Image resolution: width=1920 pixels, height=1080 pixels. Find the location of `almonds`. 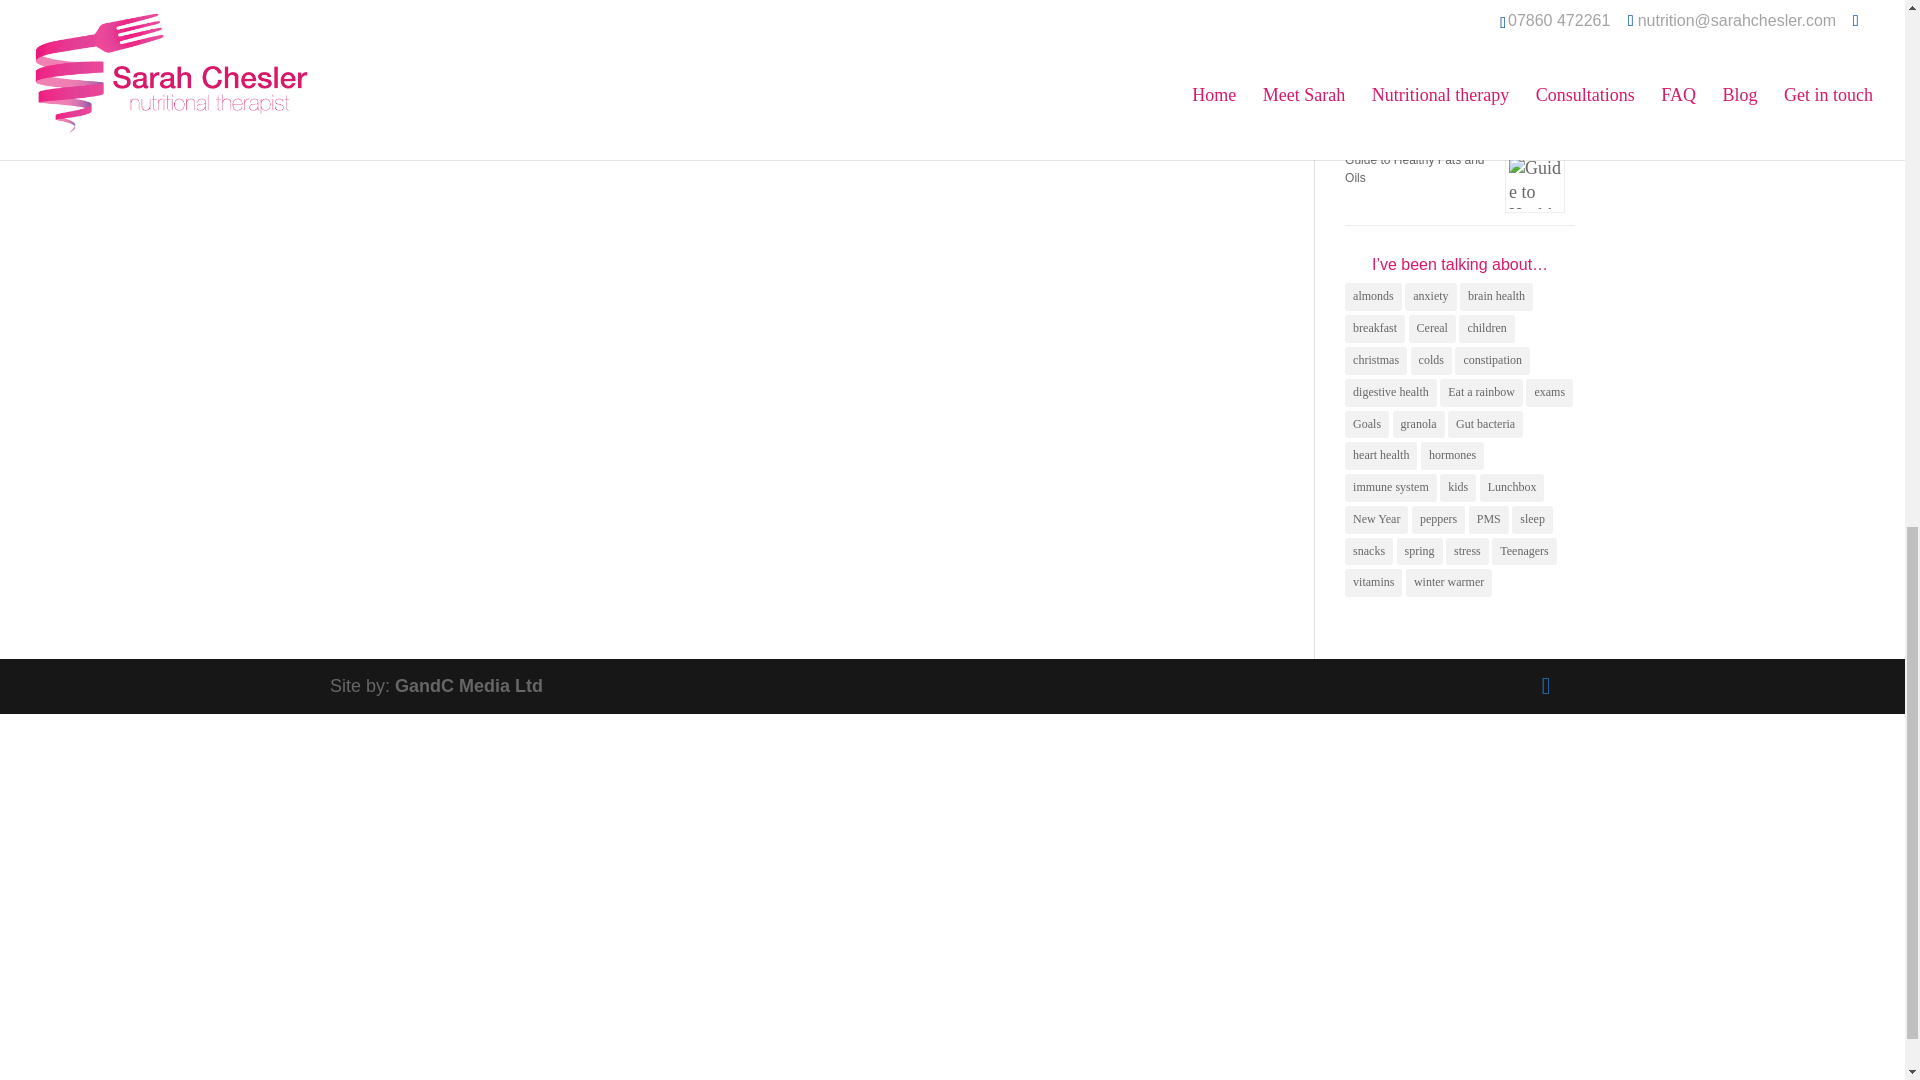

almonds is located at coordinates (1373, 296).